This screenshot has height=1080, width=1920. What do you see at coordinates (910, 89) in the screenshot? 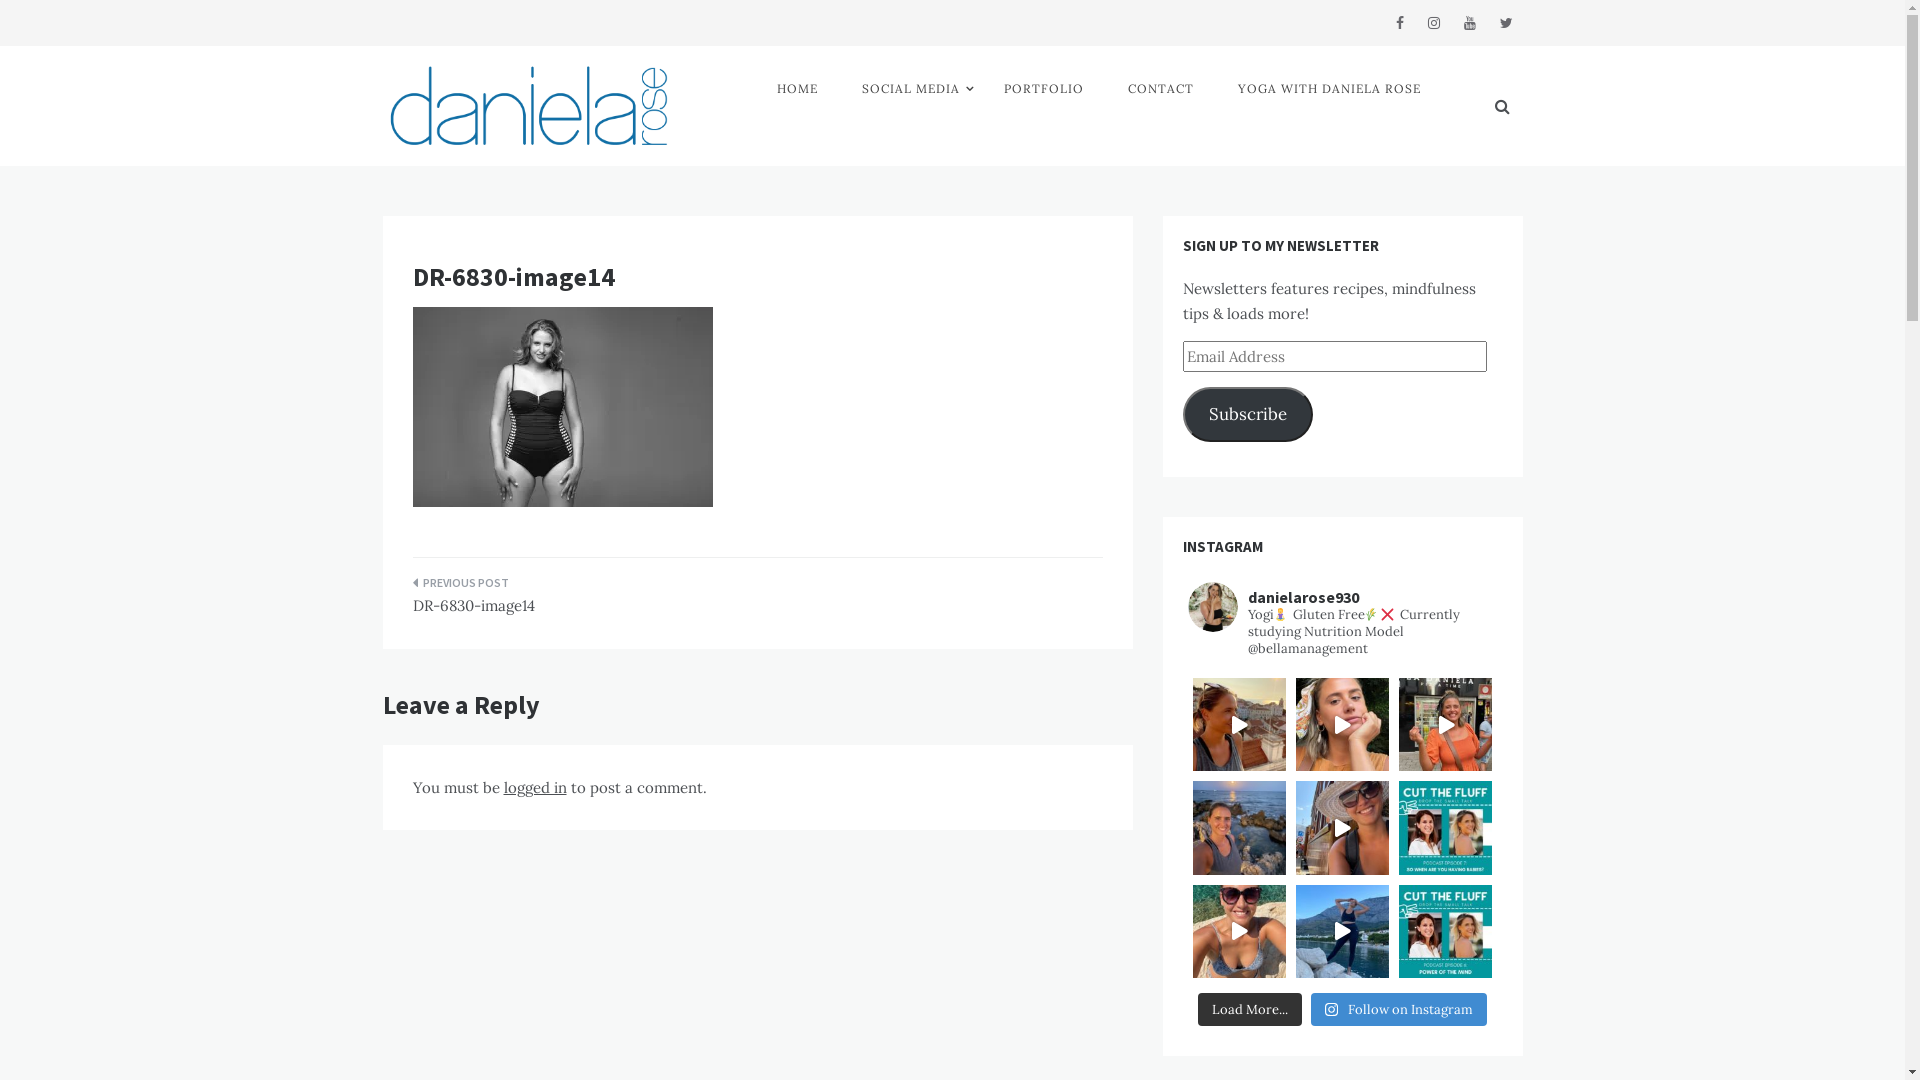
I see `SOCIAL MEDIA` at bounding box center [910, 89].